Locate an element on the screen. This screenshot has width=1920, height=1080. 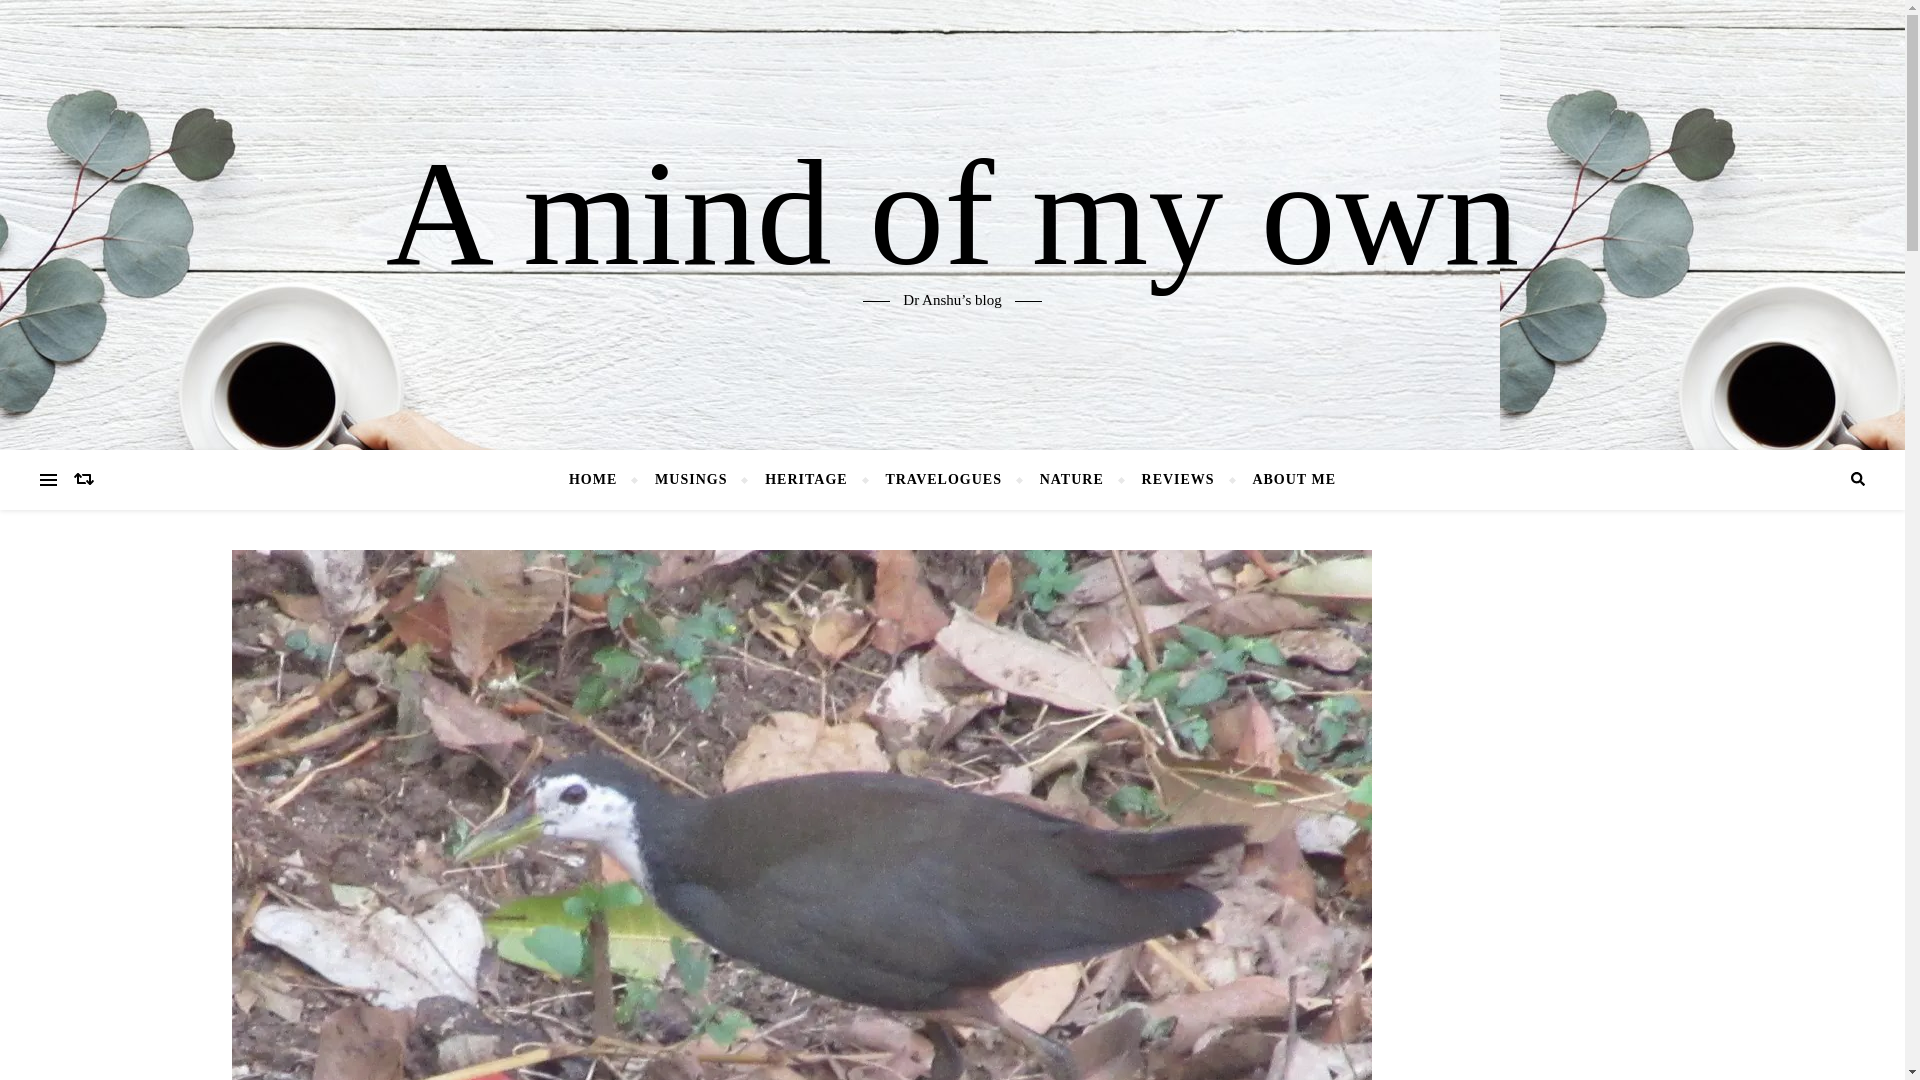
HOME is located at coordinates (600, 480).